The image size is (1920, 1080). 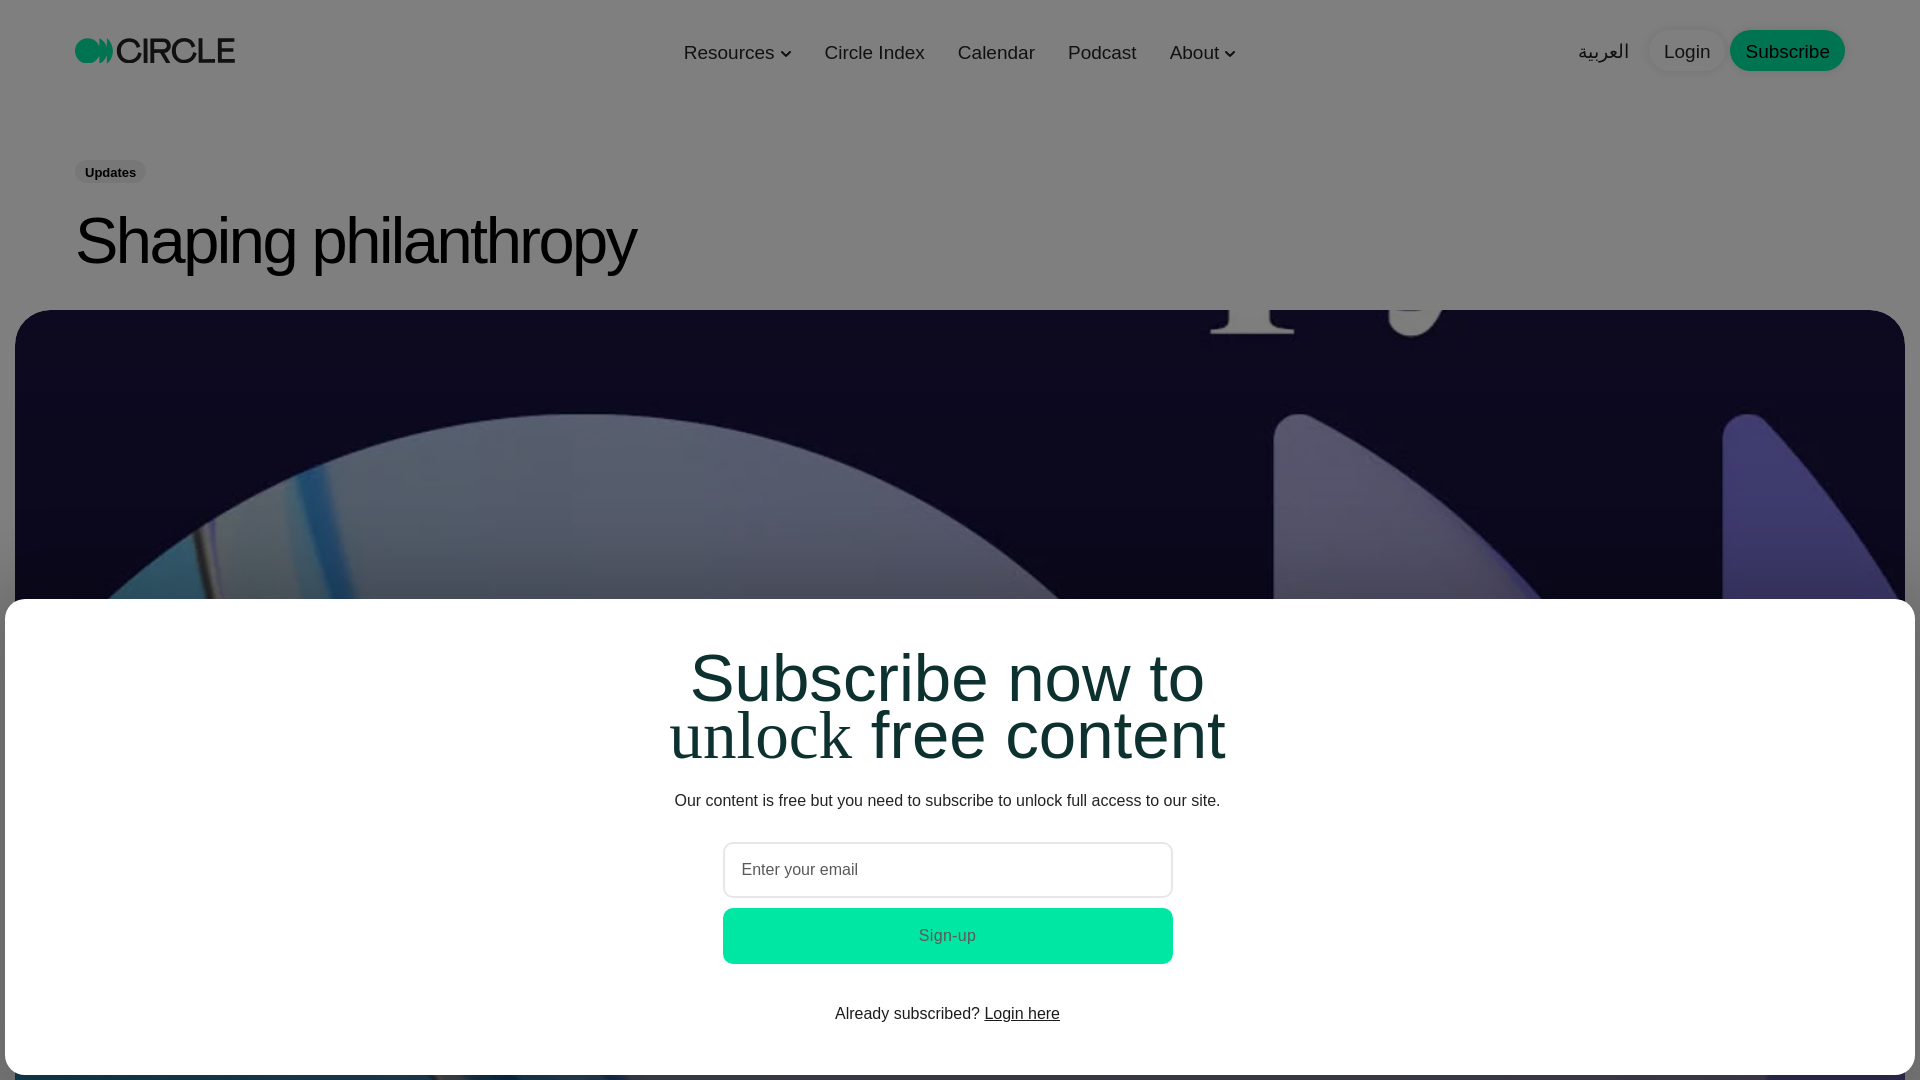 What do you see at coordinates (875, 50) in the screenshot?
I see `Circle Index` at bounding box center [875, 50].